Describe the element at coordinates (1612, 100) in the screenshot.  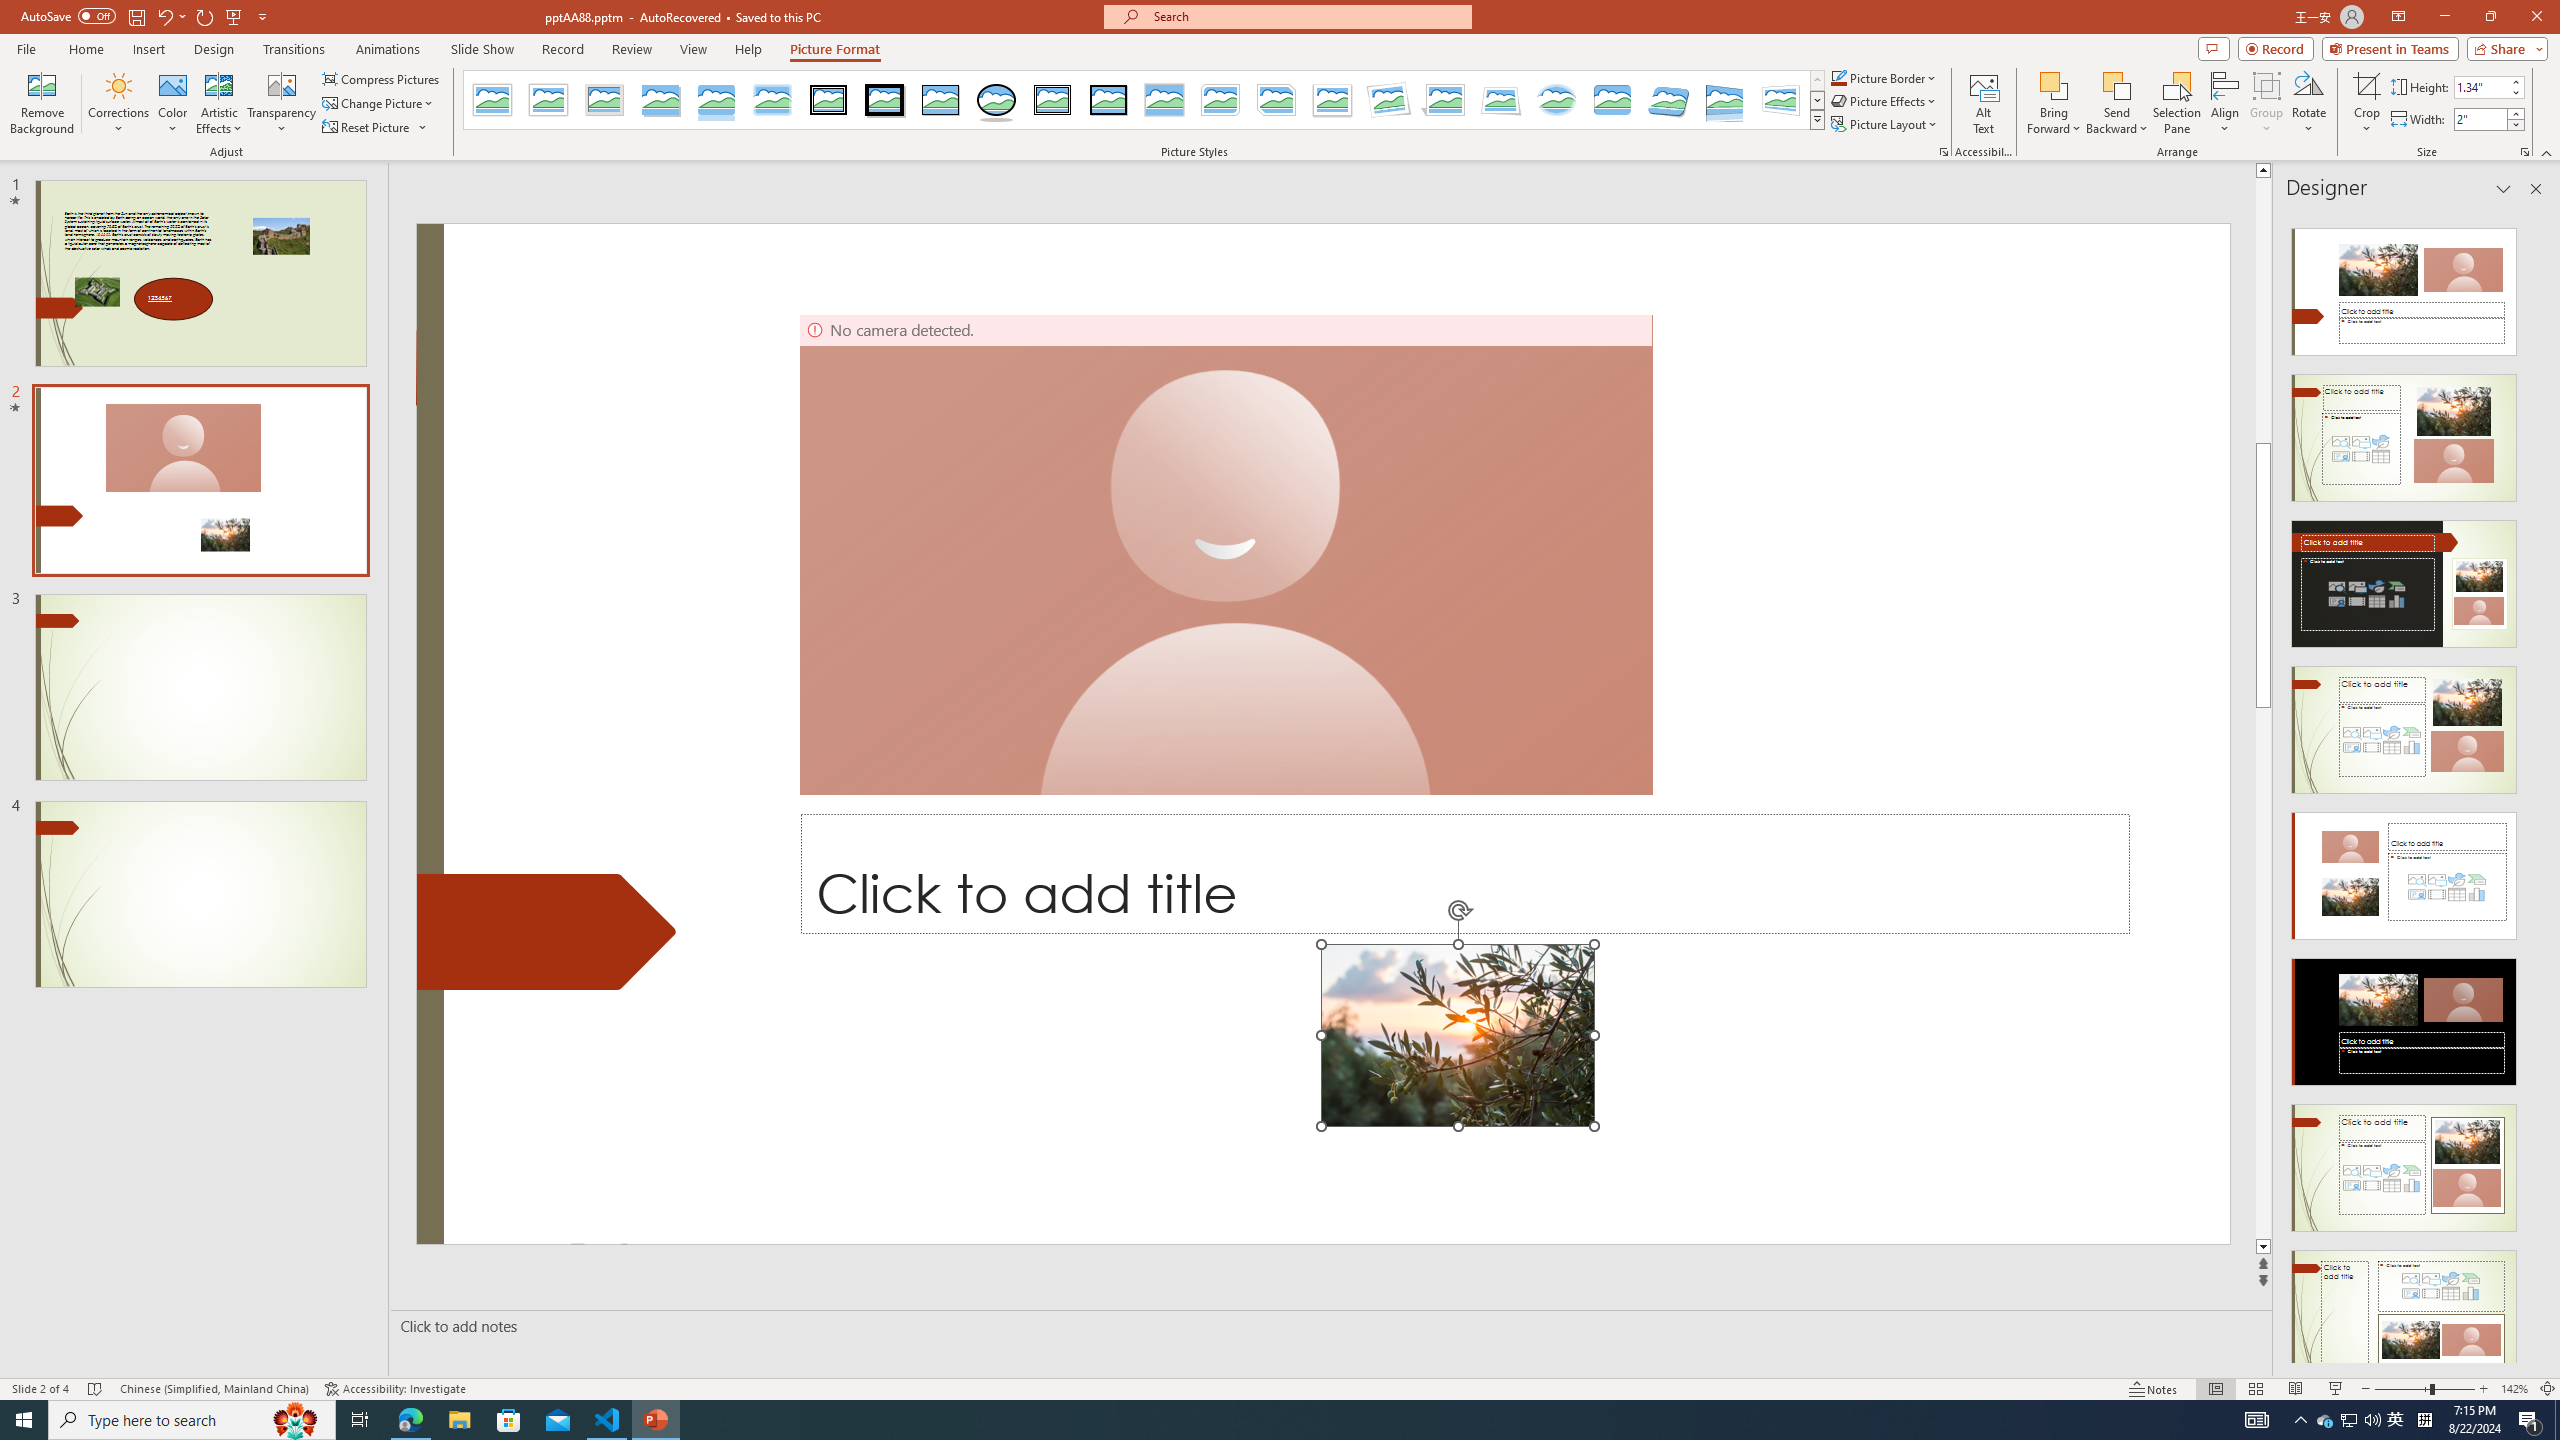
I see `Bevel Rectangle` at that location.